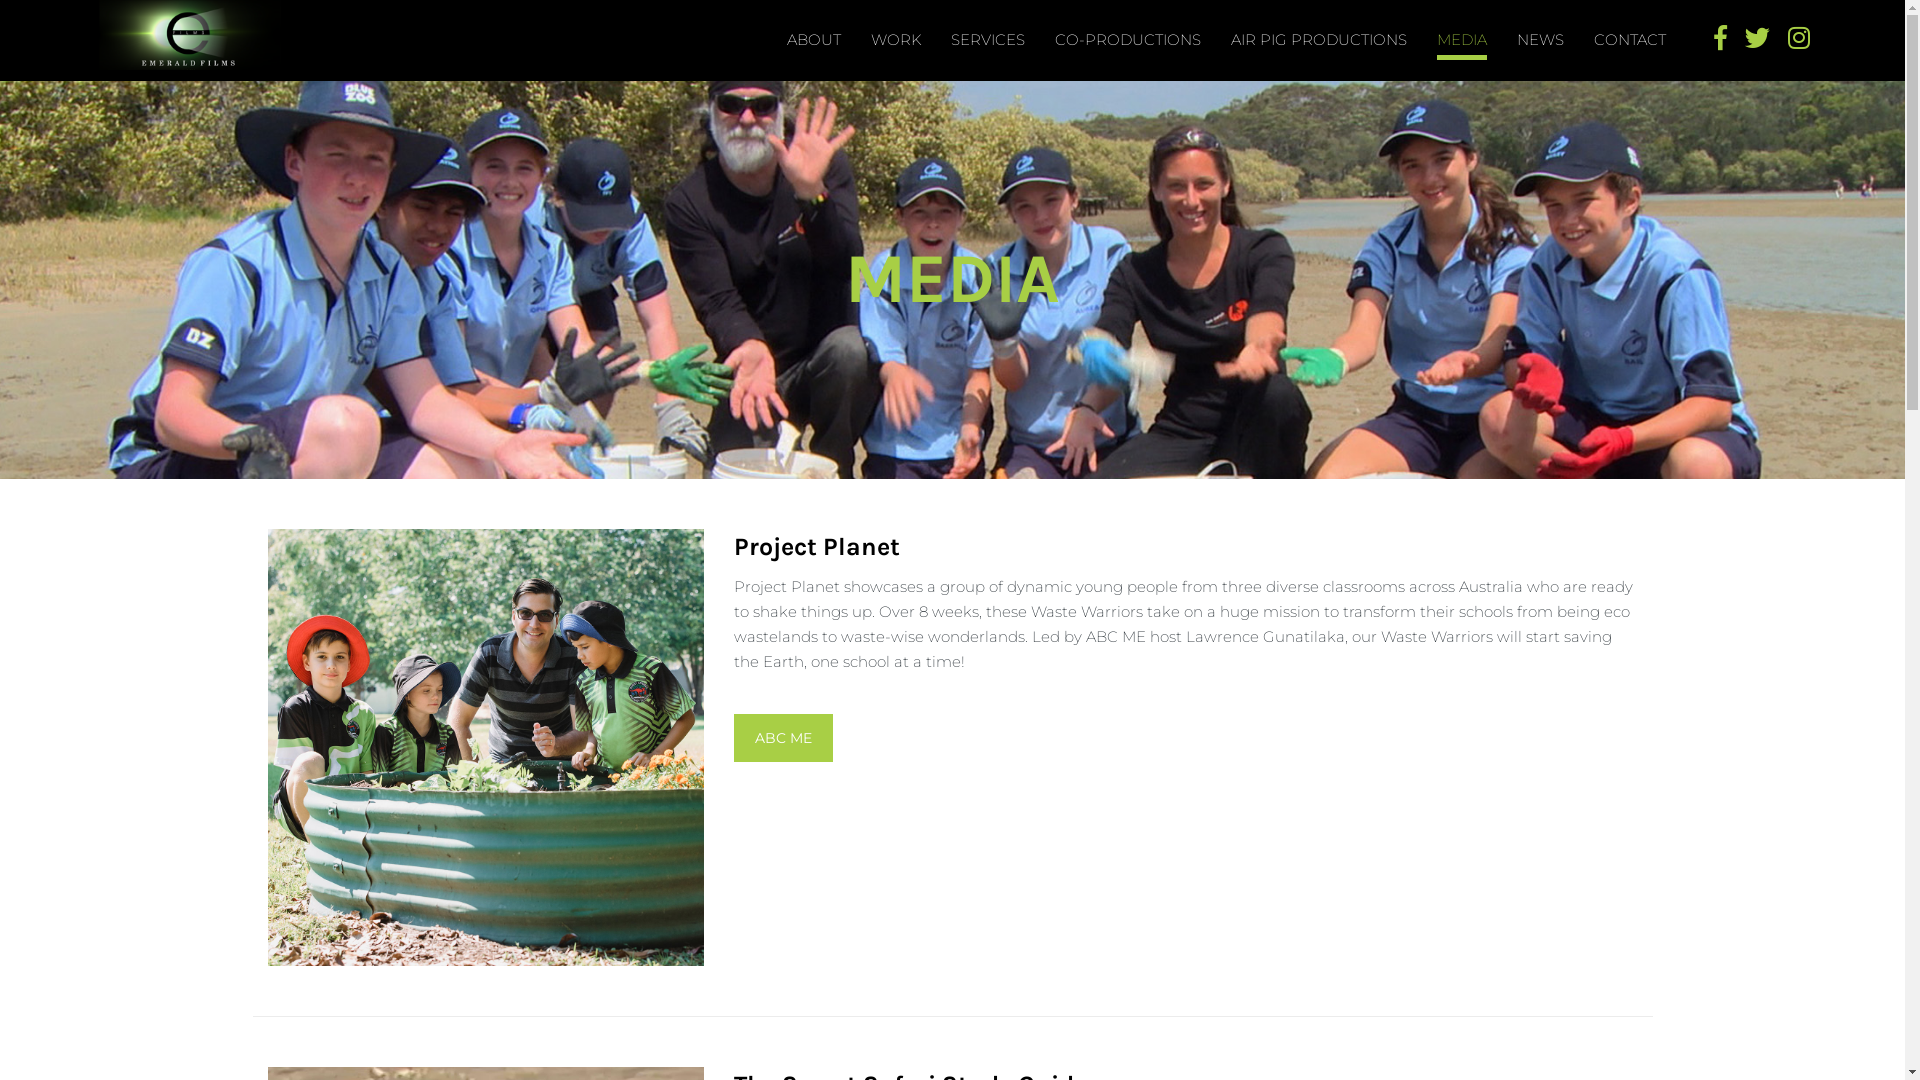 This screenshot has width=1920, height=1080. Describe the element at coordinates (1319, 40) in the screenshot. I see `AIR PIG PRODUCTIONS` at that location.